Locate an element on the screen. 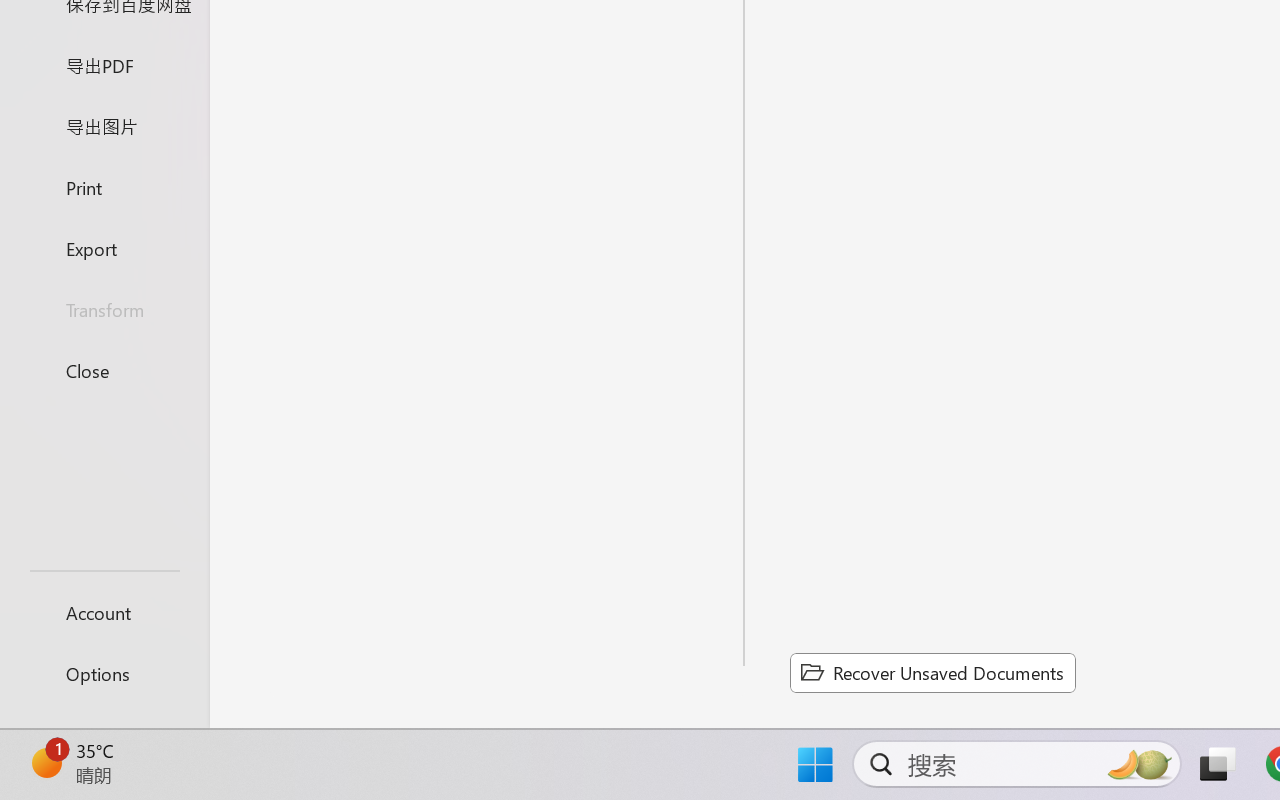 The height and width of the screenshot is (800, 1280). Account is located at coordinates (104, 612).